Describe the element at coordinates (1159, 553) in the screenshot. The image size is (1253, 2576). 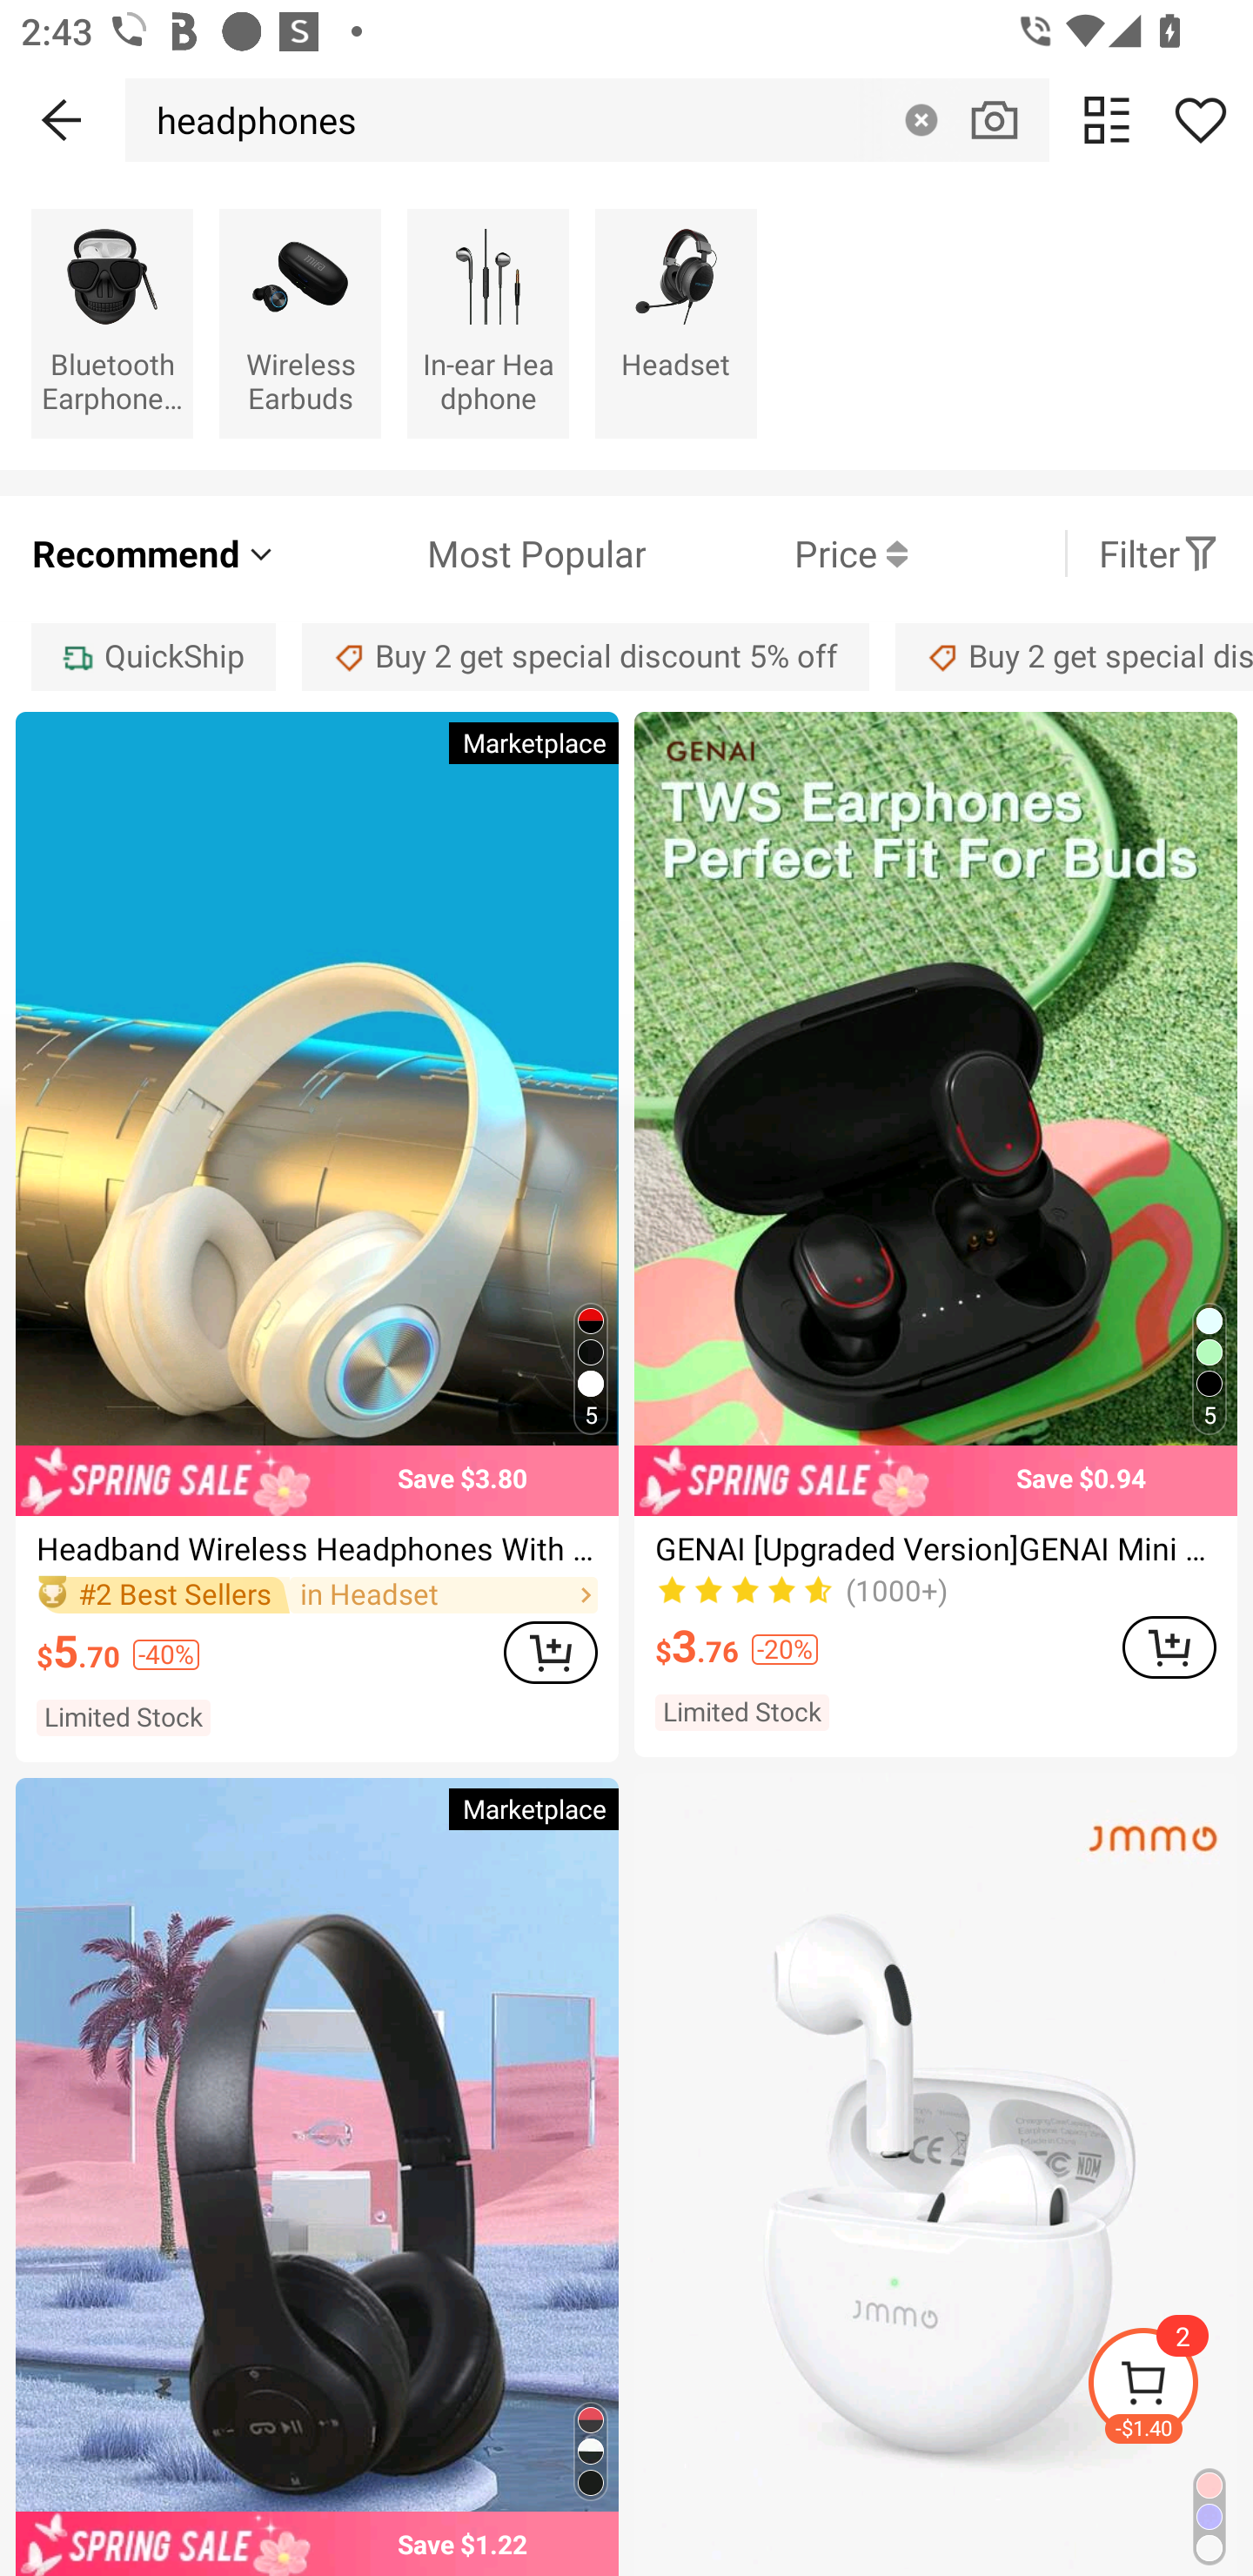
I see `Filter` at that location.